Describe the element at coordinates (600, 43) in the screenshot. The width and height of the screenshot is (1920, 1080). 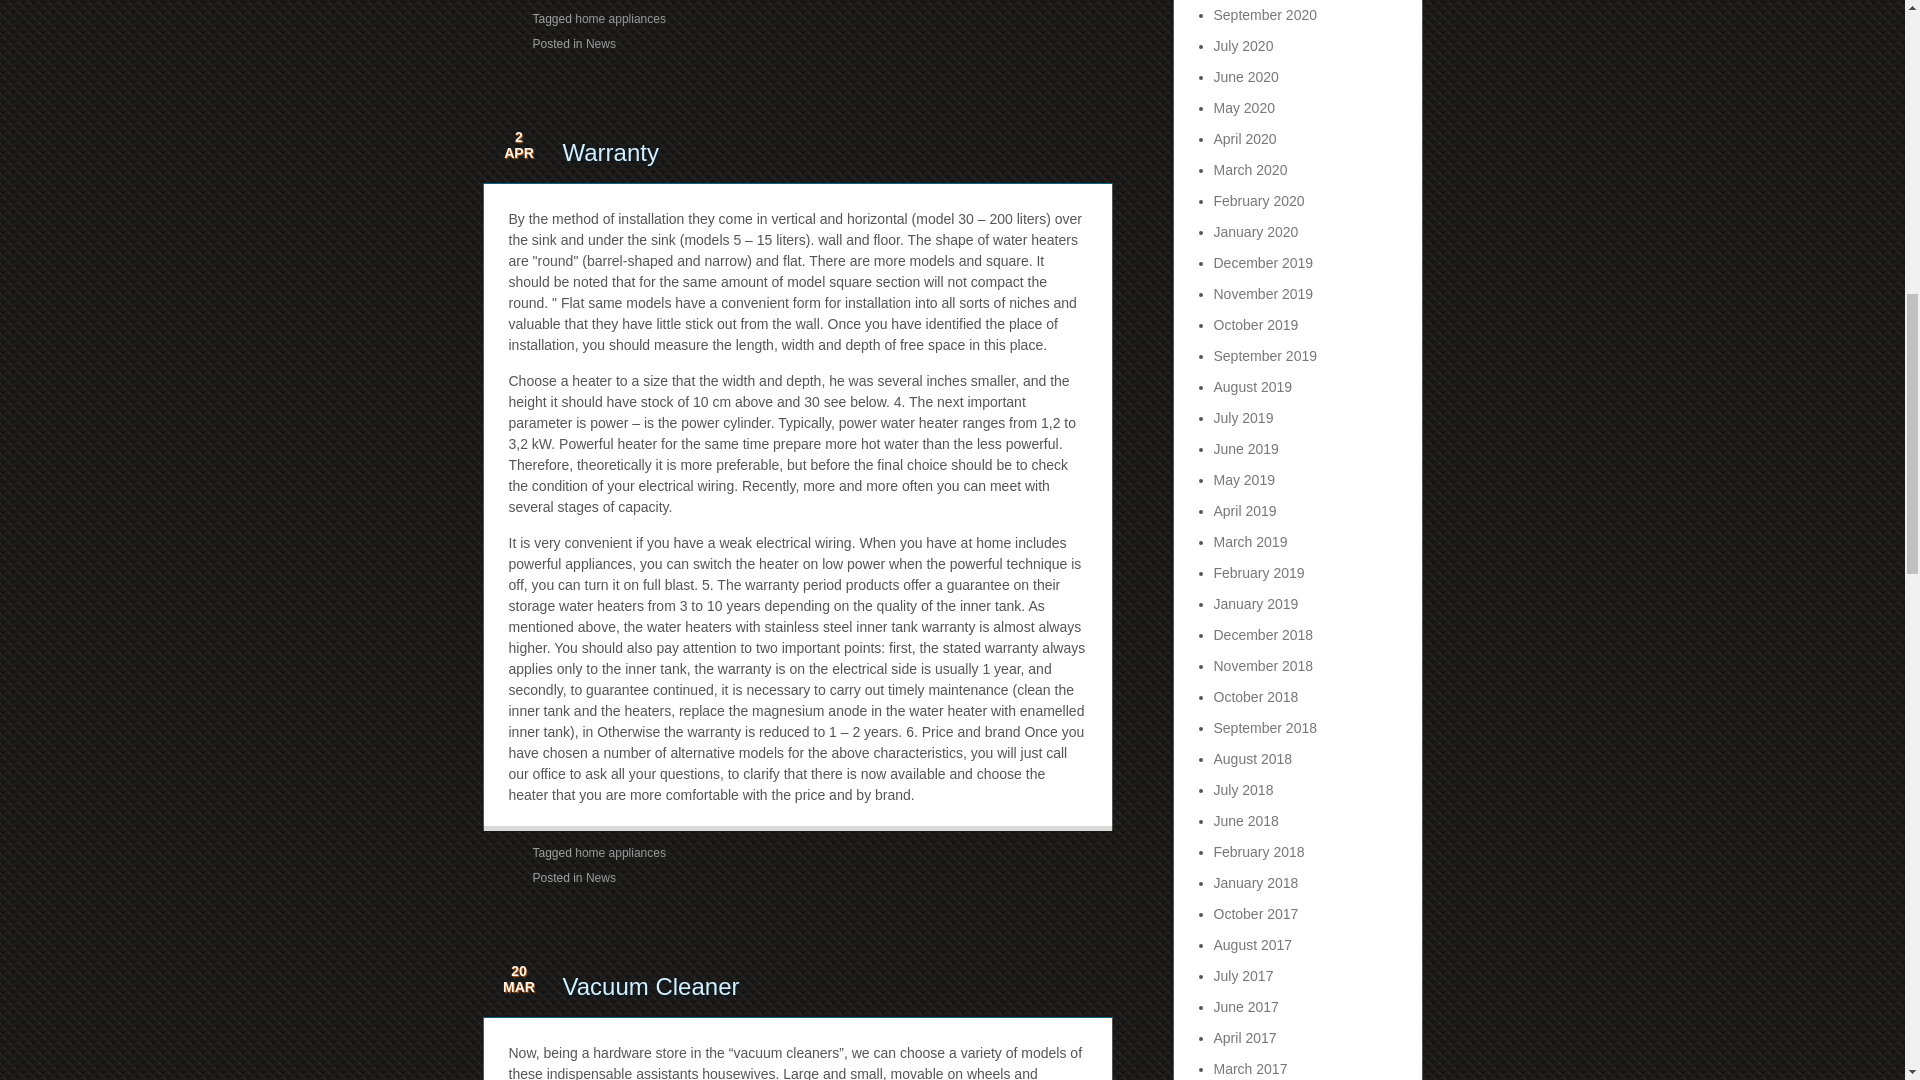
I see `News` at that location.